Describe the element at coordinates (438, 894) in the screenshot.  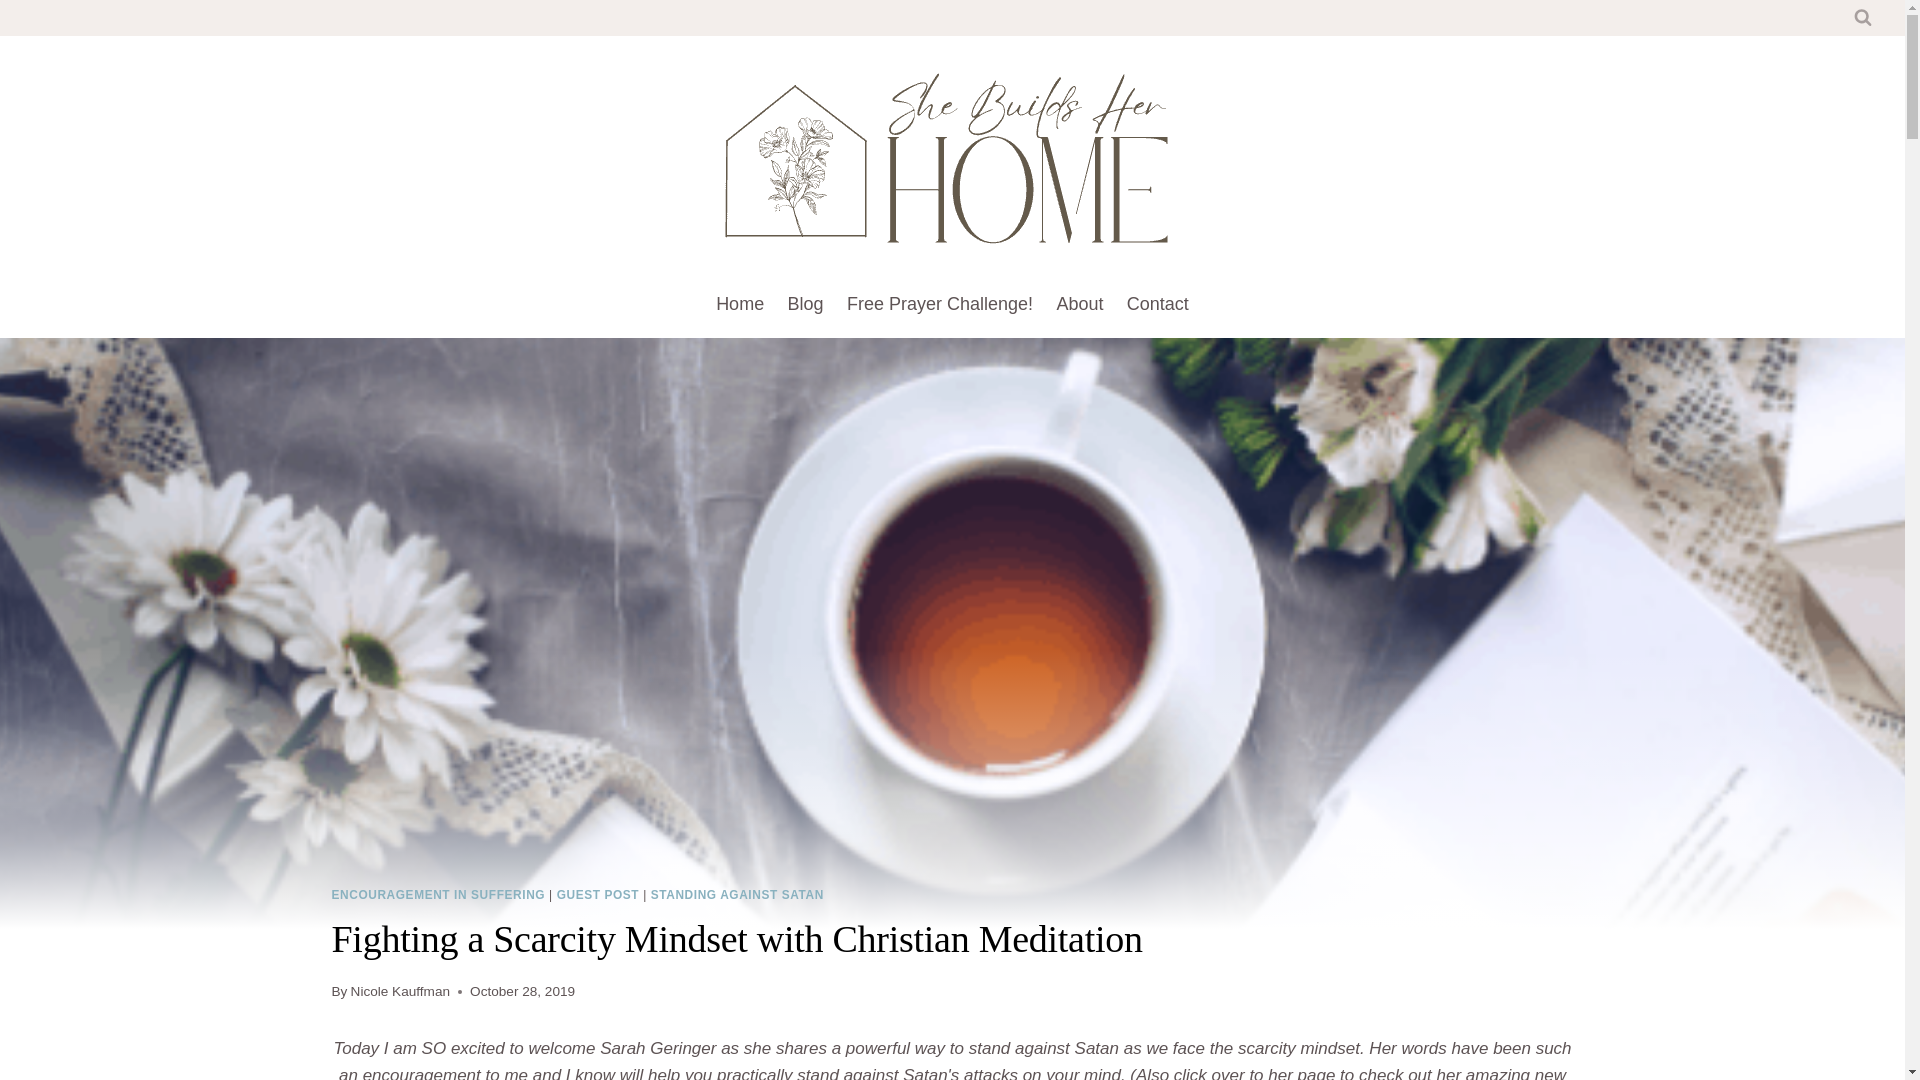
I see `ENCOURAGEMENT IN SUFFERING` at that location.